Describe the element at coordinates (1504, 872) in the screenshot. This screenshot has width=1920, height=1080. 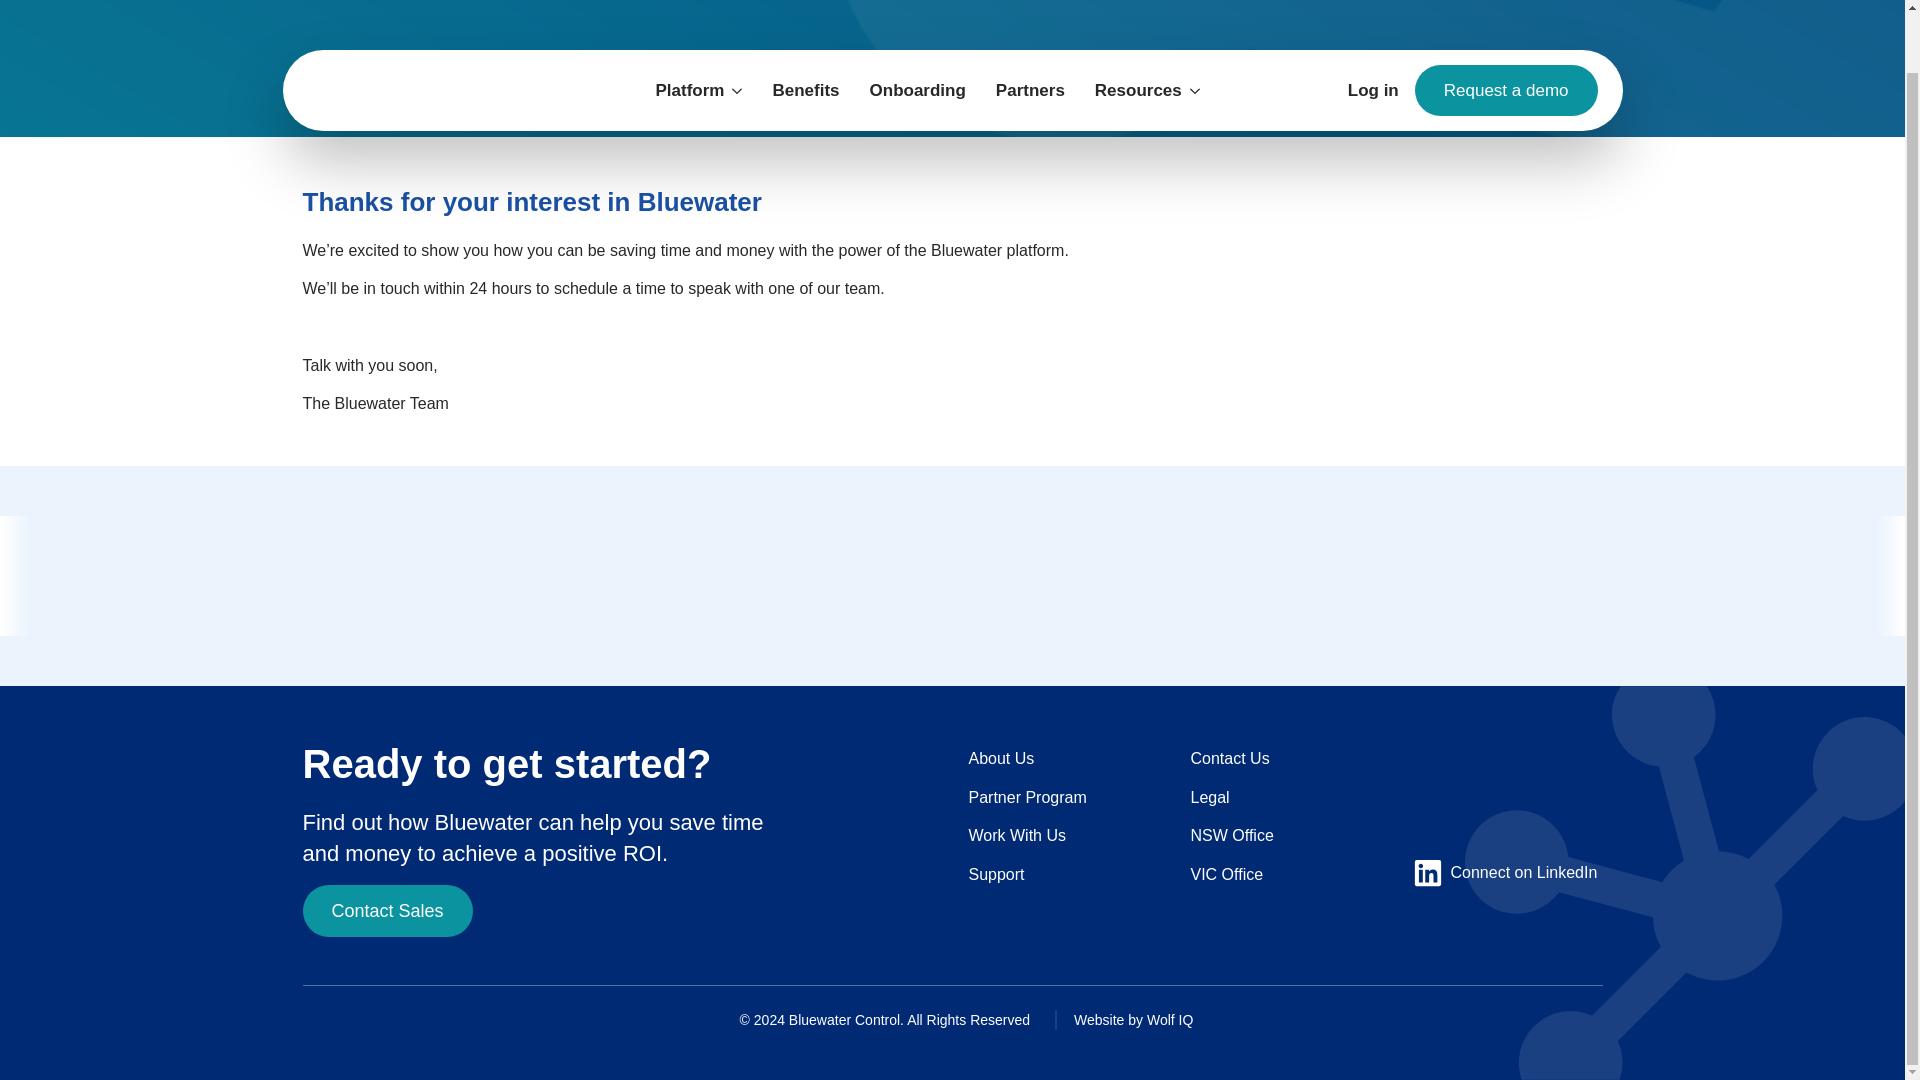
I see `Connect on LinkedIn` at that location.